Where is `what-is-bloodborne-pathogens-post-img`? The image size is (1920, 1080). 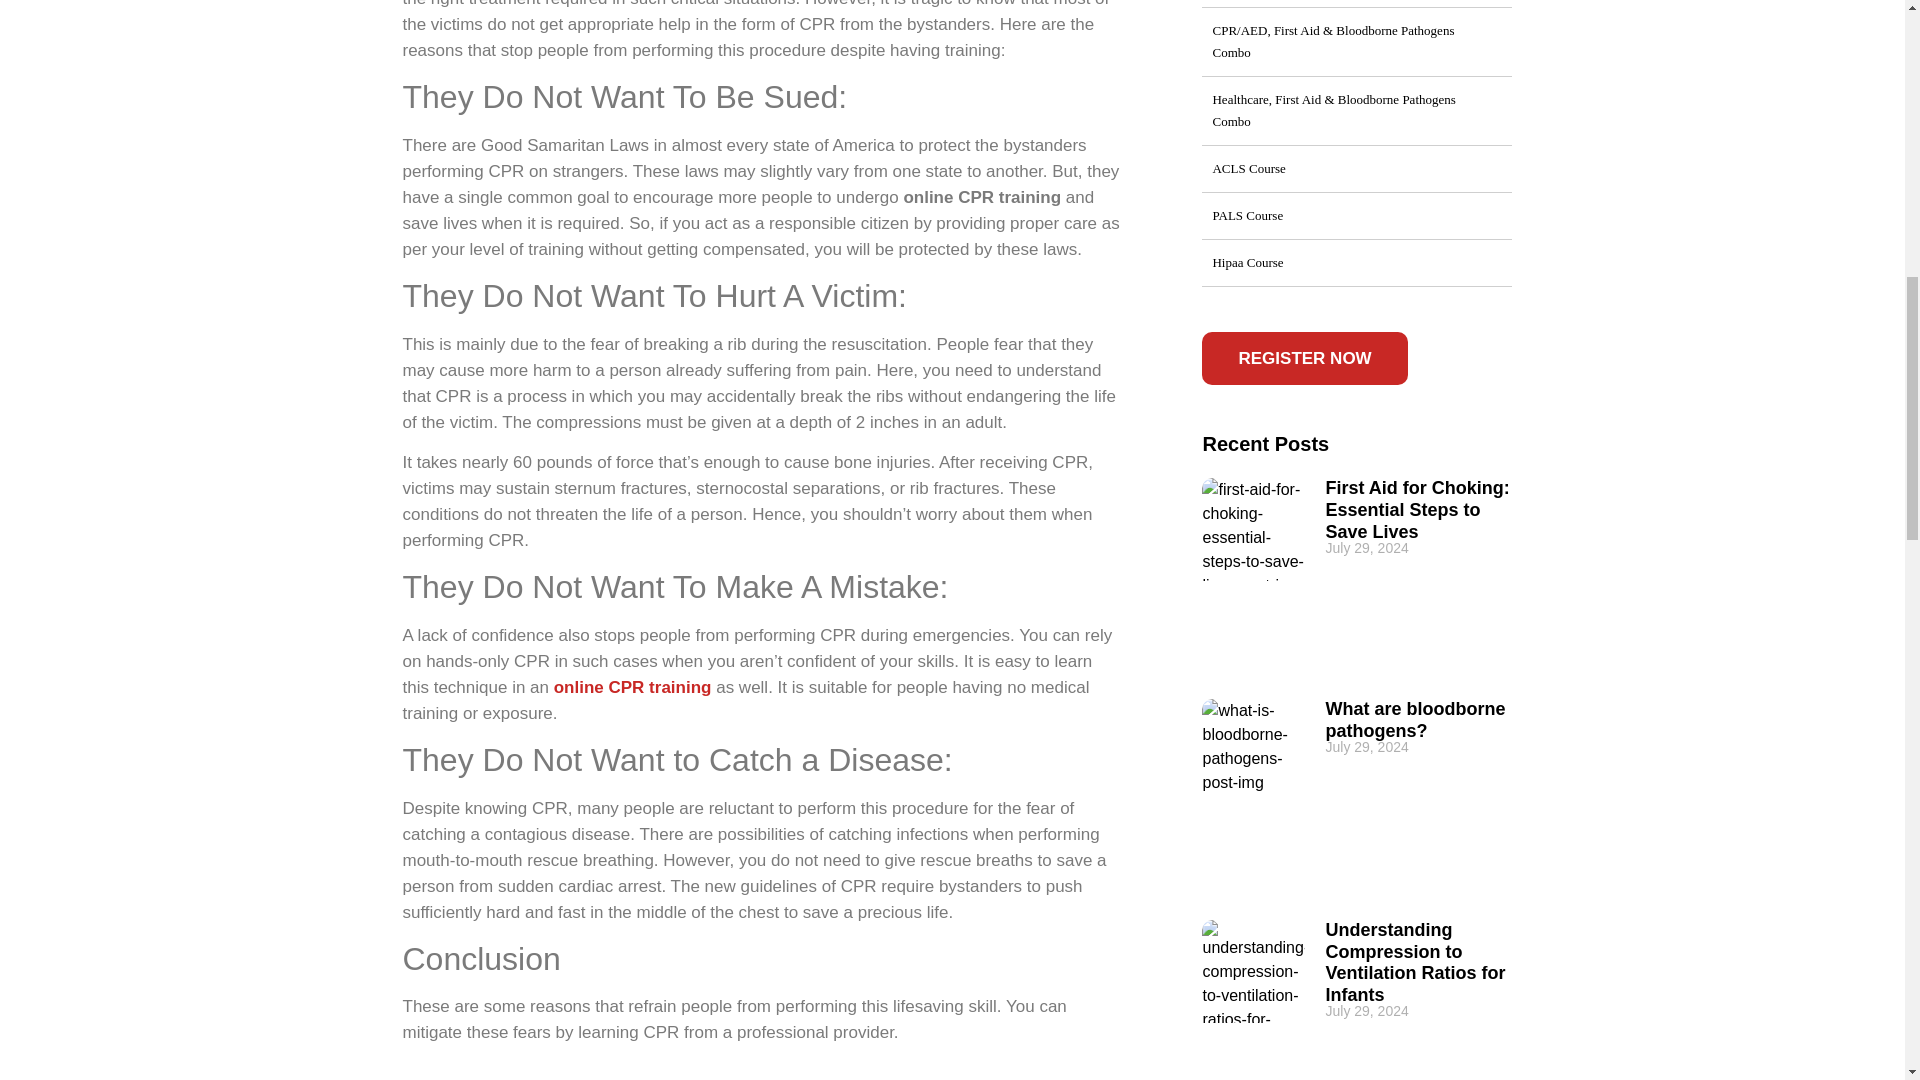
what-is-bloodborne-pathogens-post-img is located at coordinates (1253, 750).